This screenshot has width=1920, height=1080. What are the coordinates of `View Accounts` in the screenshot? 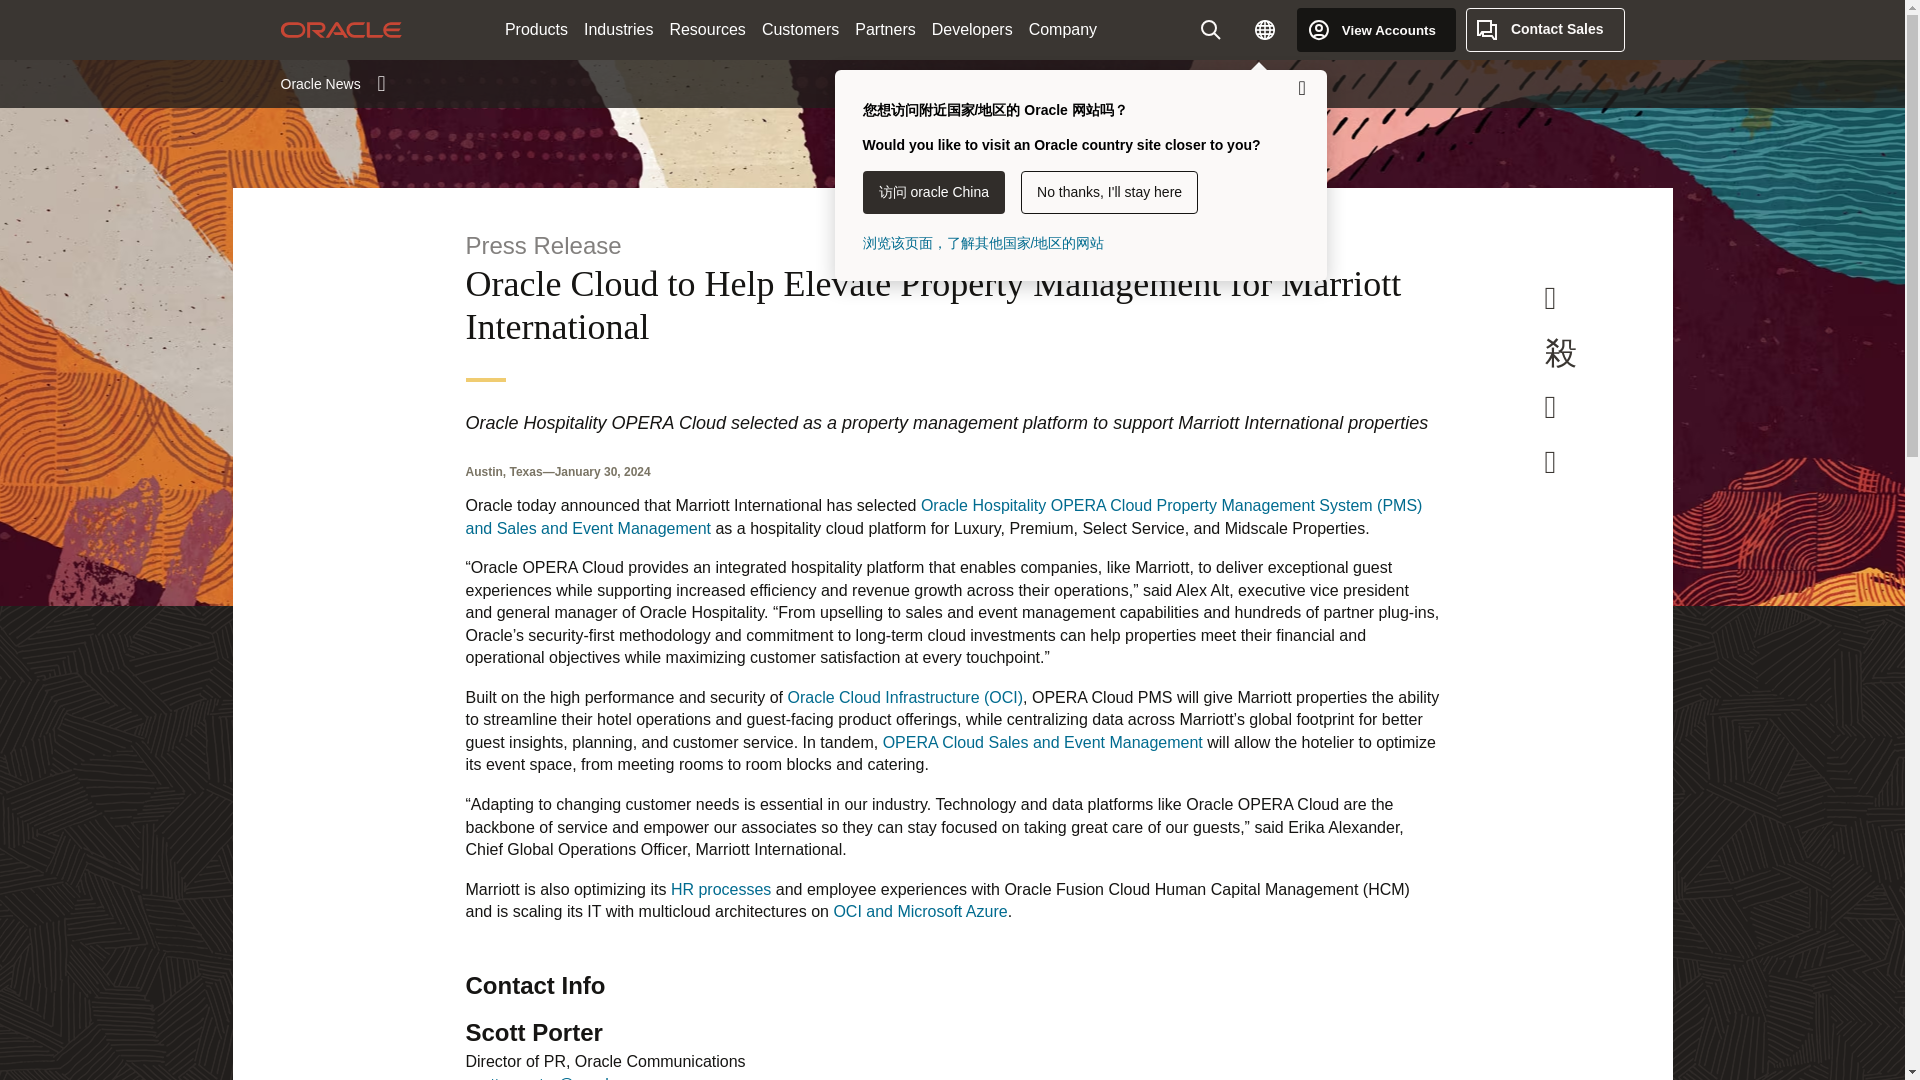 It's located at (1376, 29).